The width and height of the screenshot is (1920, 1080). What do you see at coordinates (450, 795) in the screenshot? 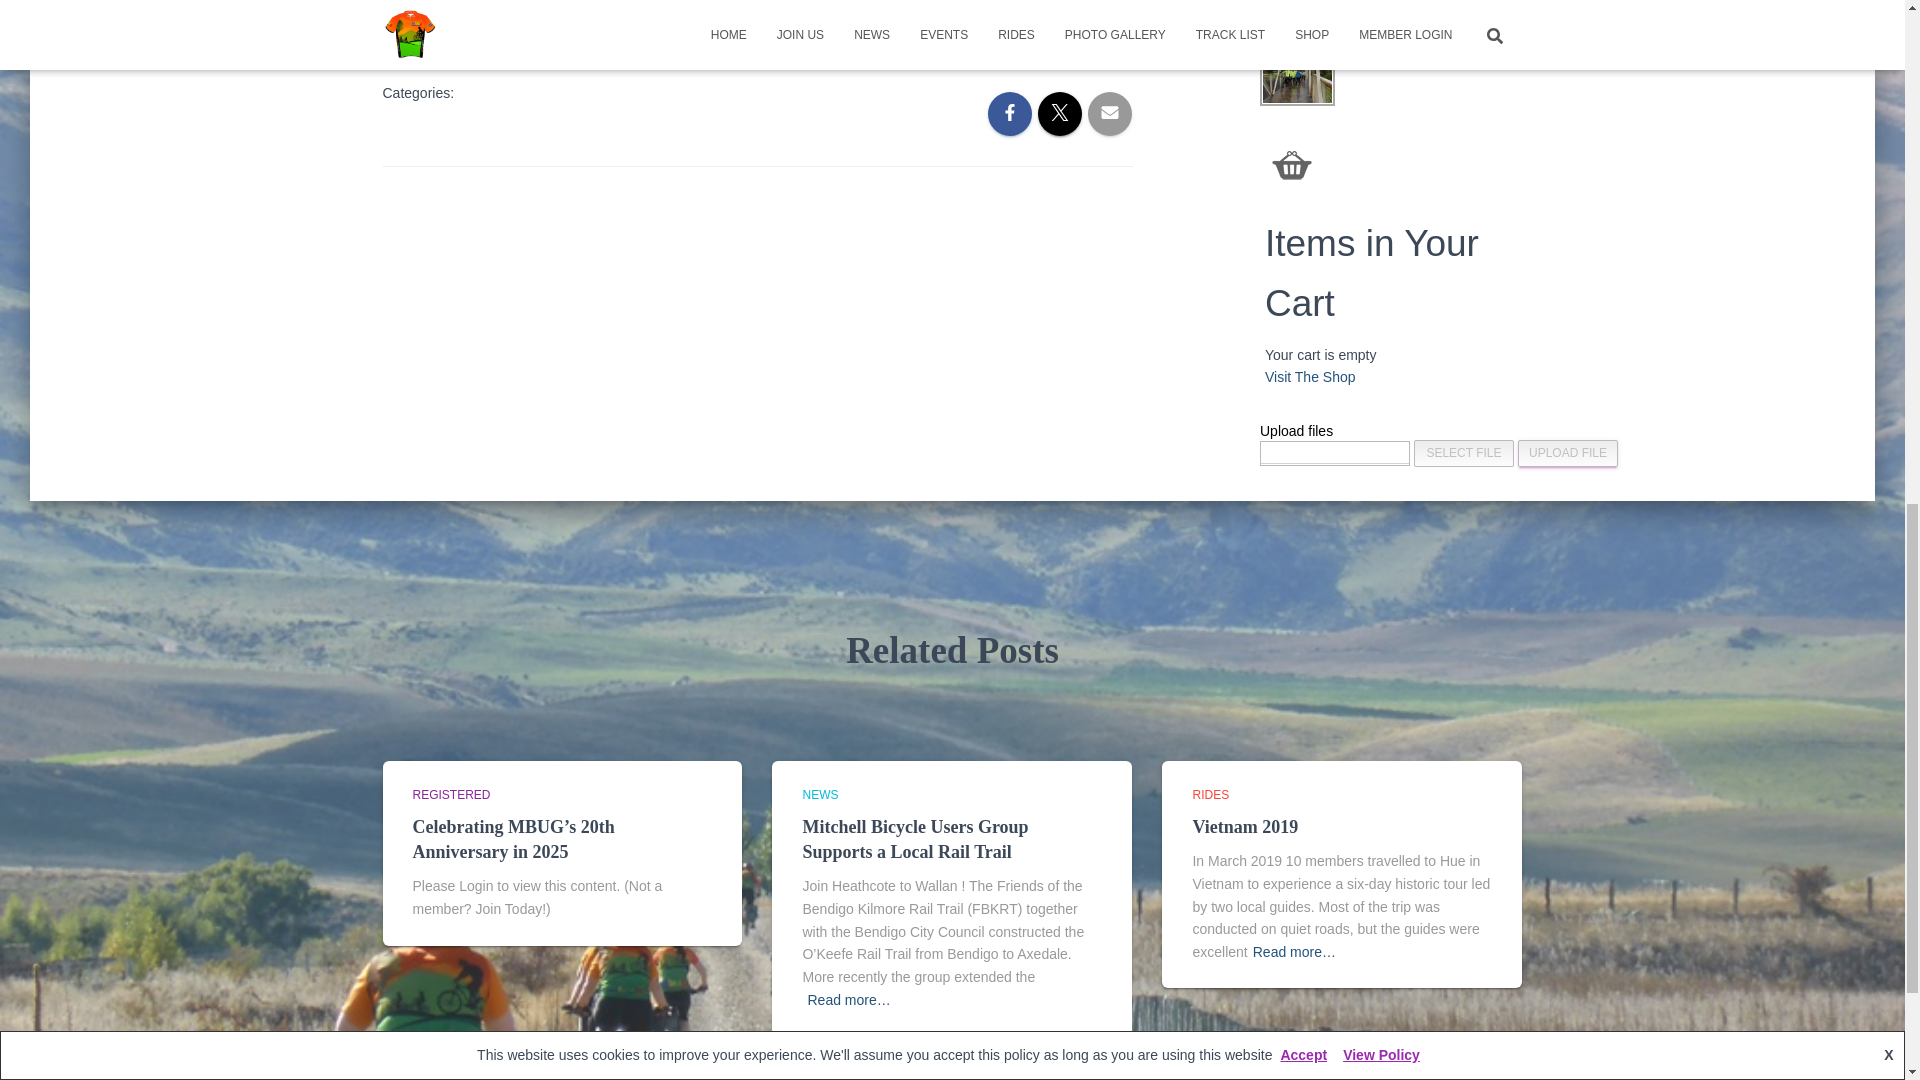
I see `REGISTERED` at bounding box center [450, 795].